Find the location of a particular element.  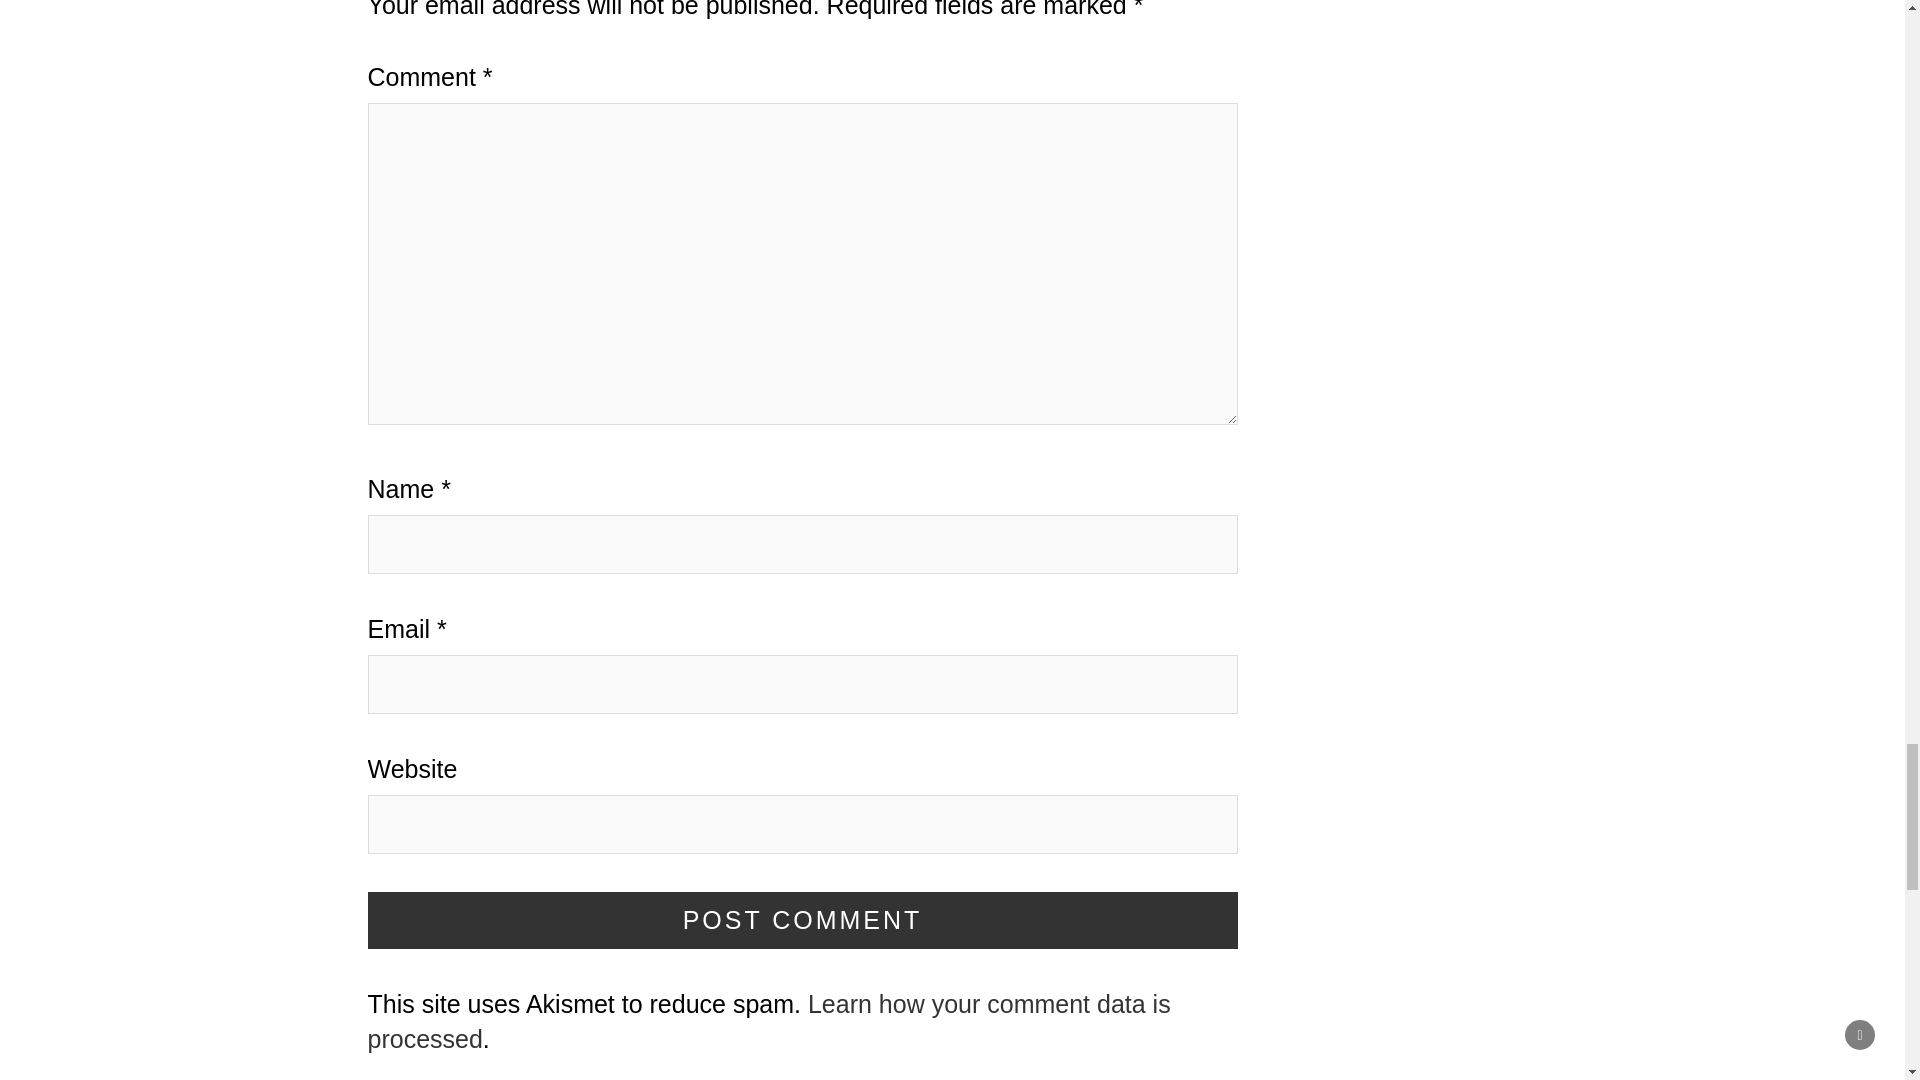

Post Comment is located at coordinates (803, 921).